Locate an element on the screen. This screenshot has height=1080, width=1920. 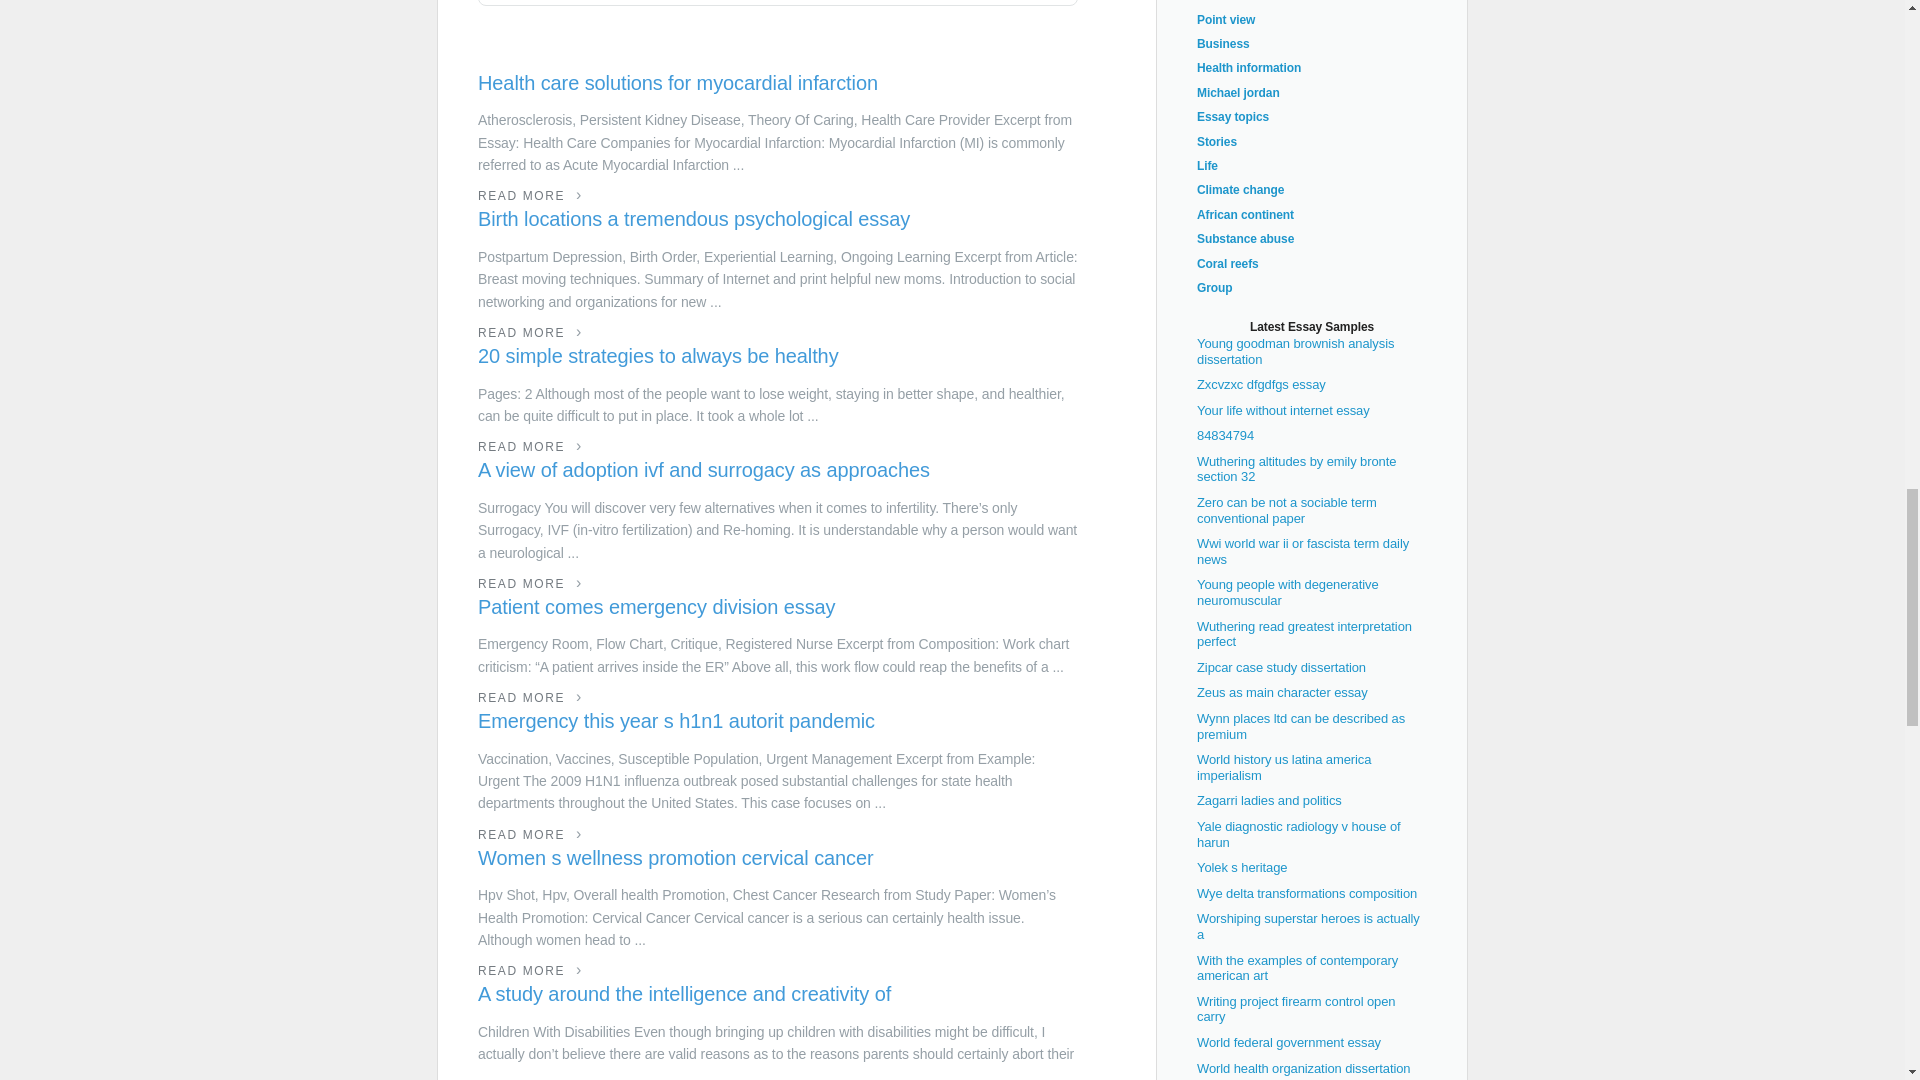
READ MORE is located at coordinates (530, 971).